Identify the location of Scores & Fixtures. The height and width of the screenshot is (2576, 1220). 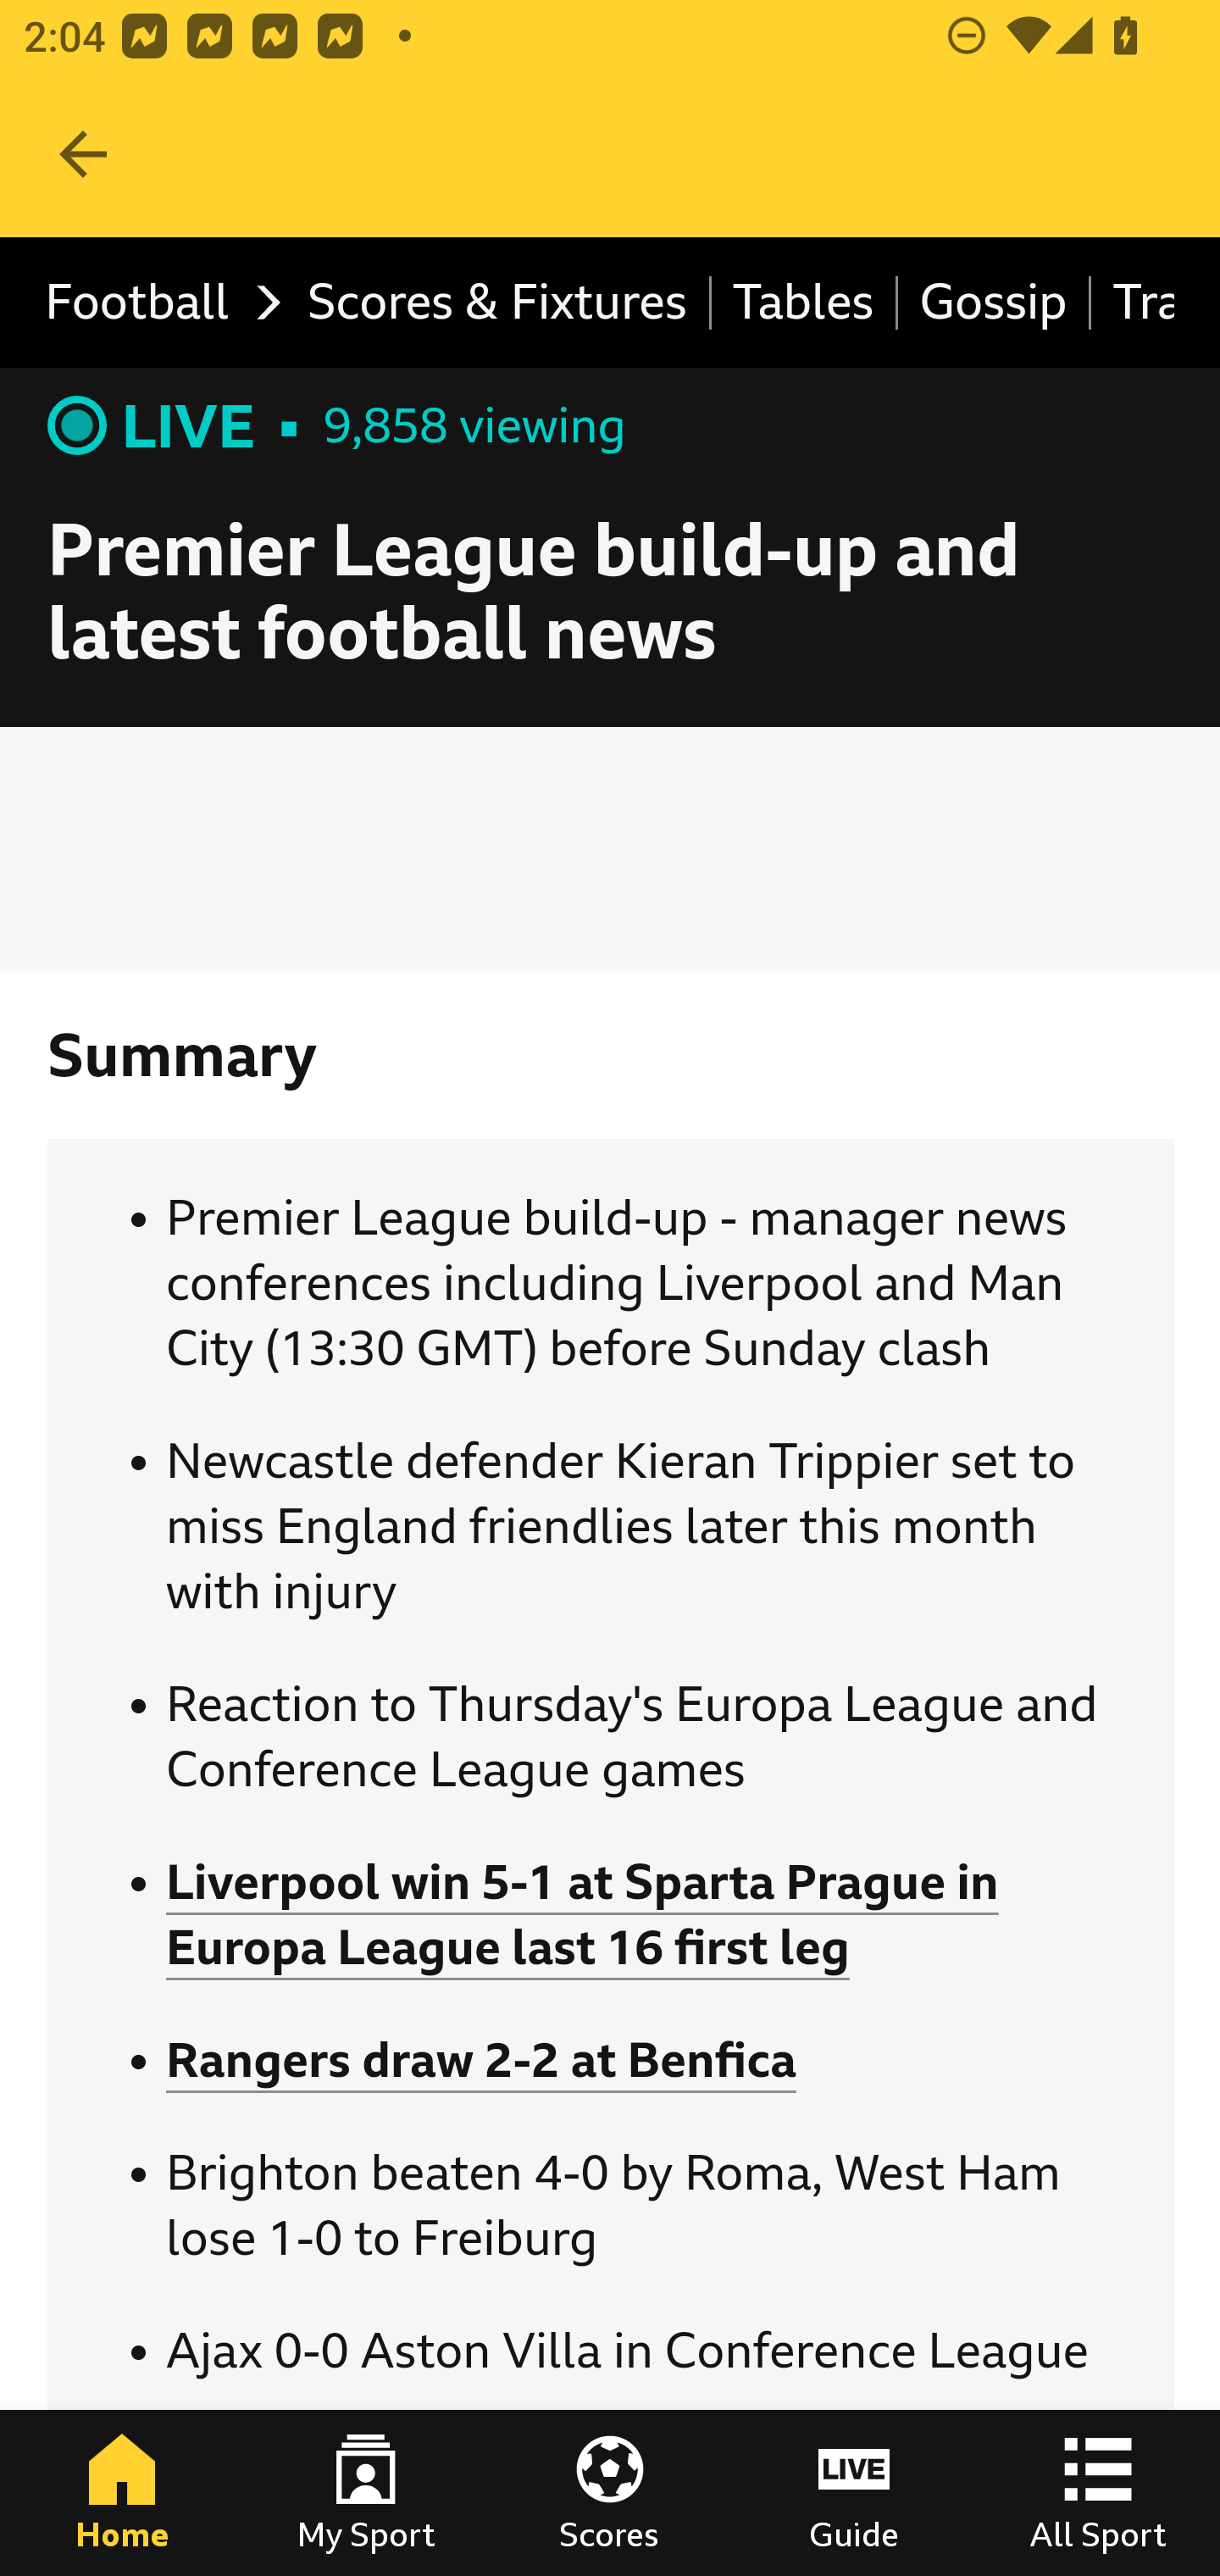
(498, 303).